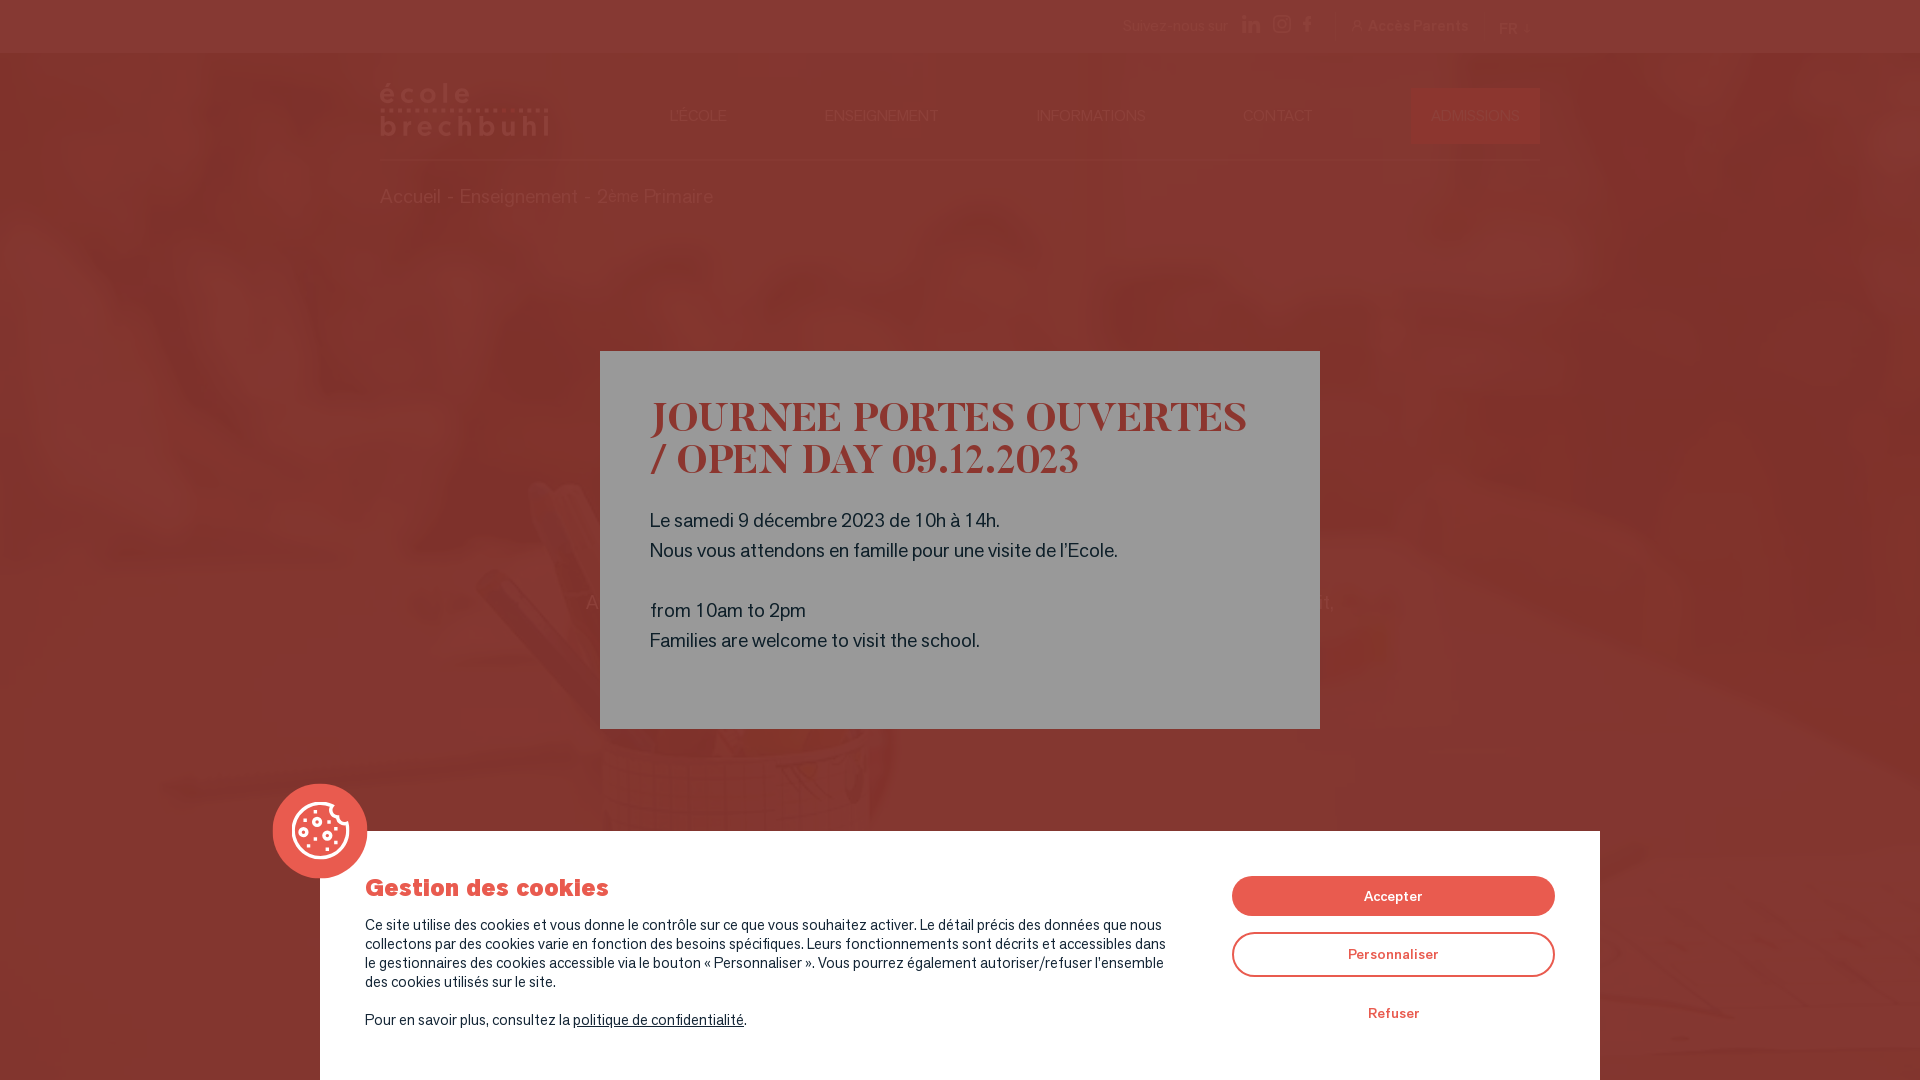 The width and height of the screenshot is (1920, 1080). What do you see at coordinates (1090, 116) in the screenshot?
I see `INFORMATIONS` at bounding box center [1090, 116].